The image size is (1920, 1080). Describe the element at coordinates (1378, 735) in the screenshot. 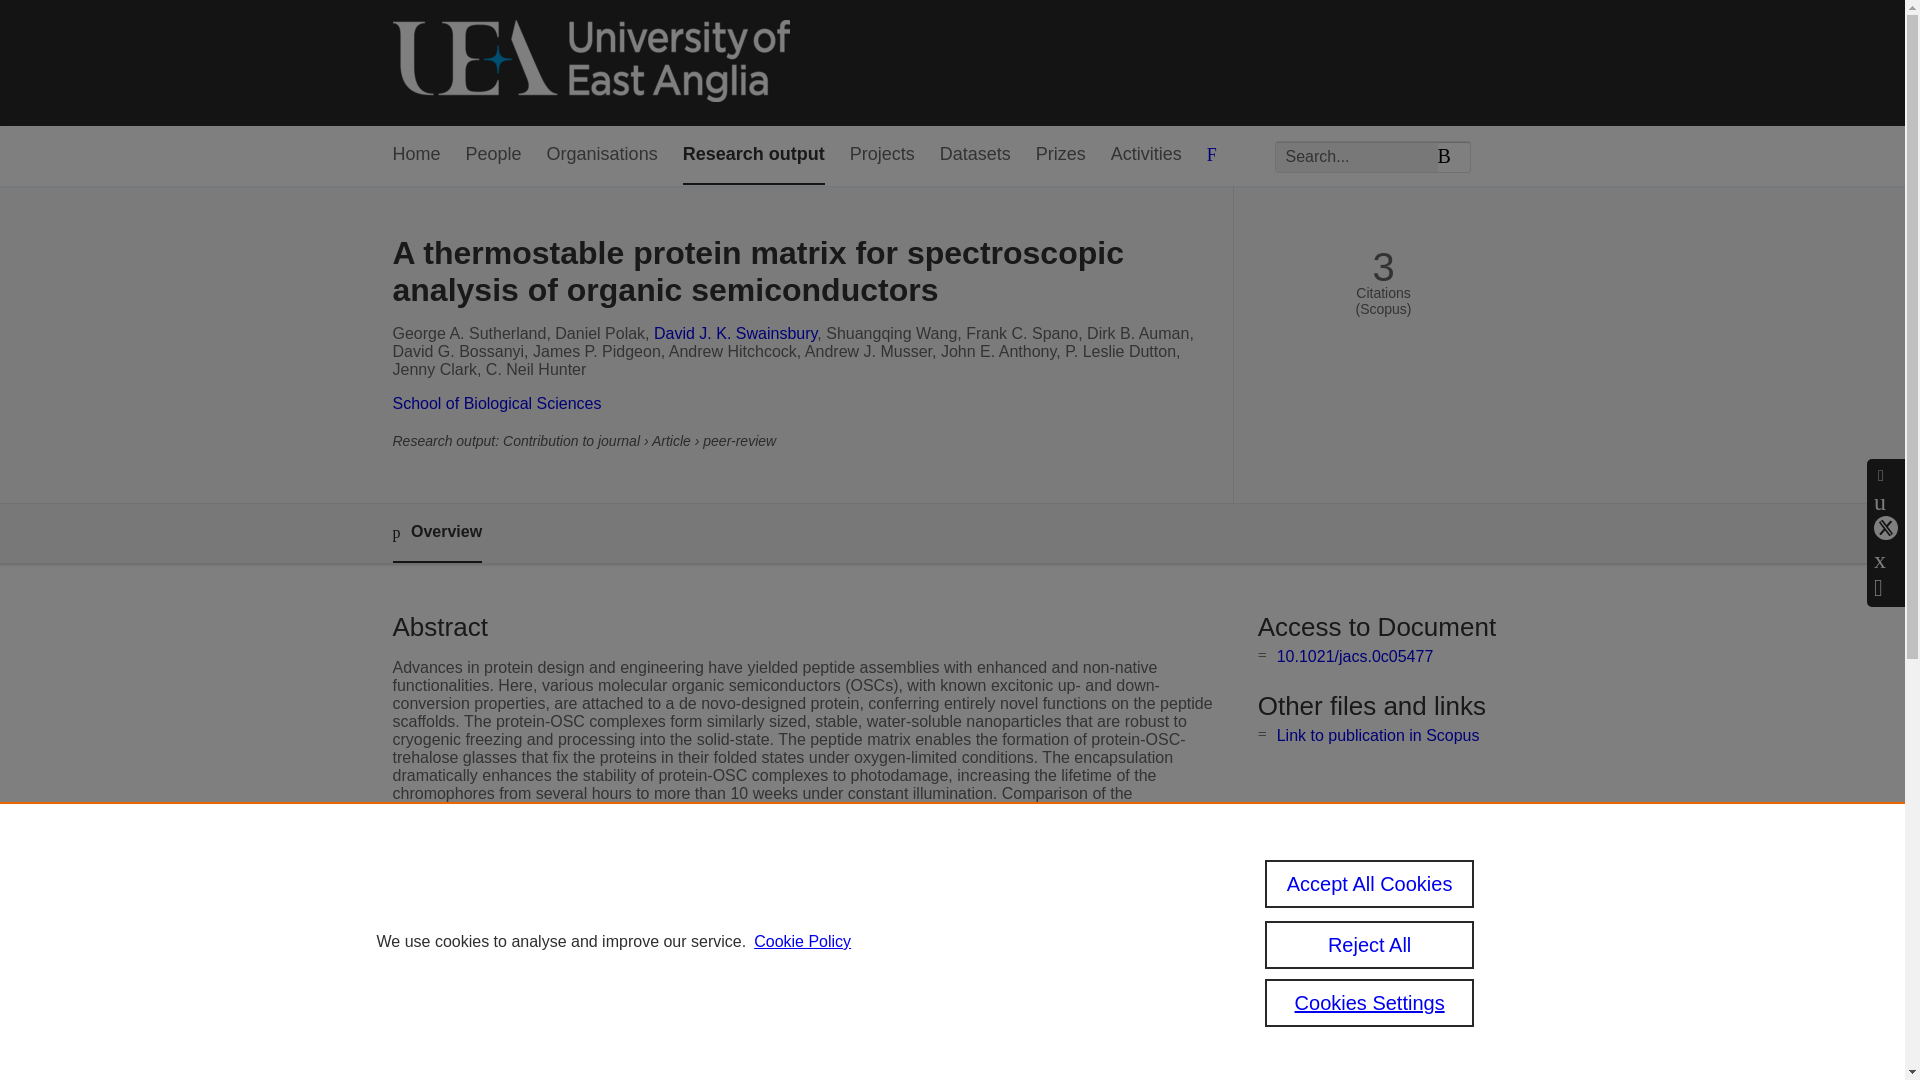

I see `Link to publication in Scopus` at that location.